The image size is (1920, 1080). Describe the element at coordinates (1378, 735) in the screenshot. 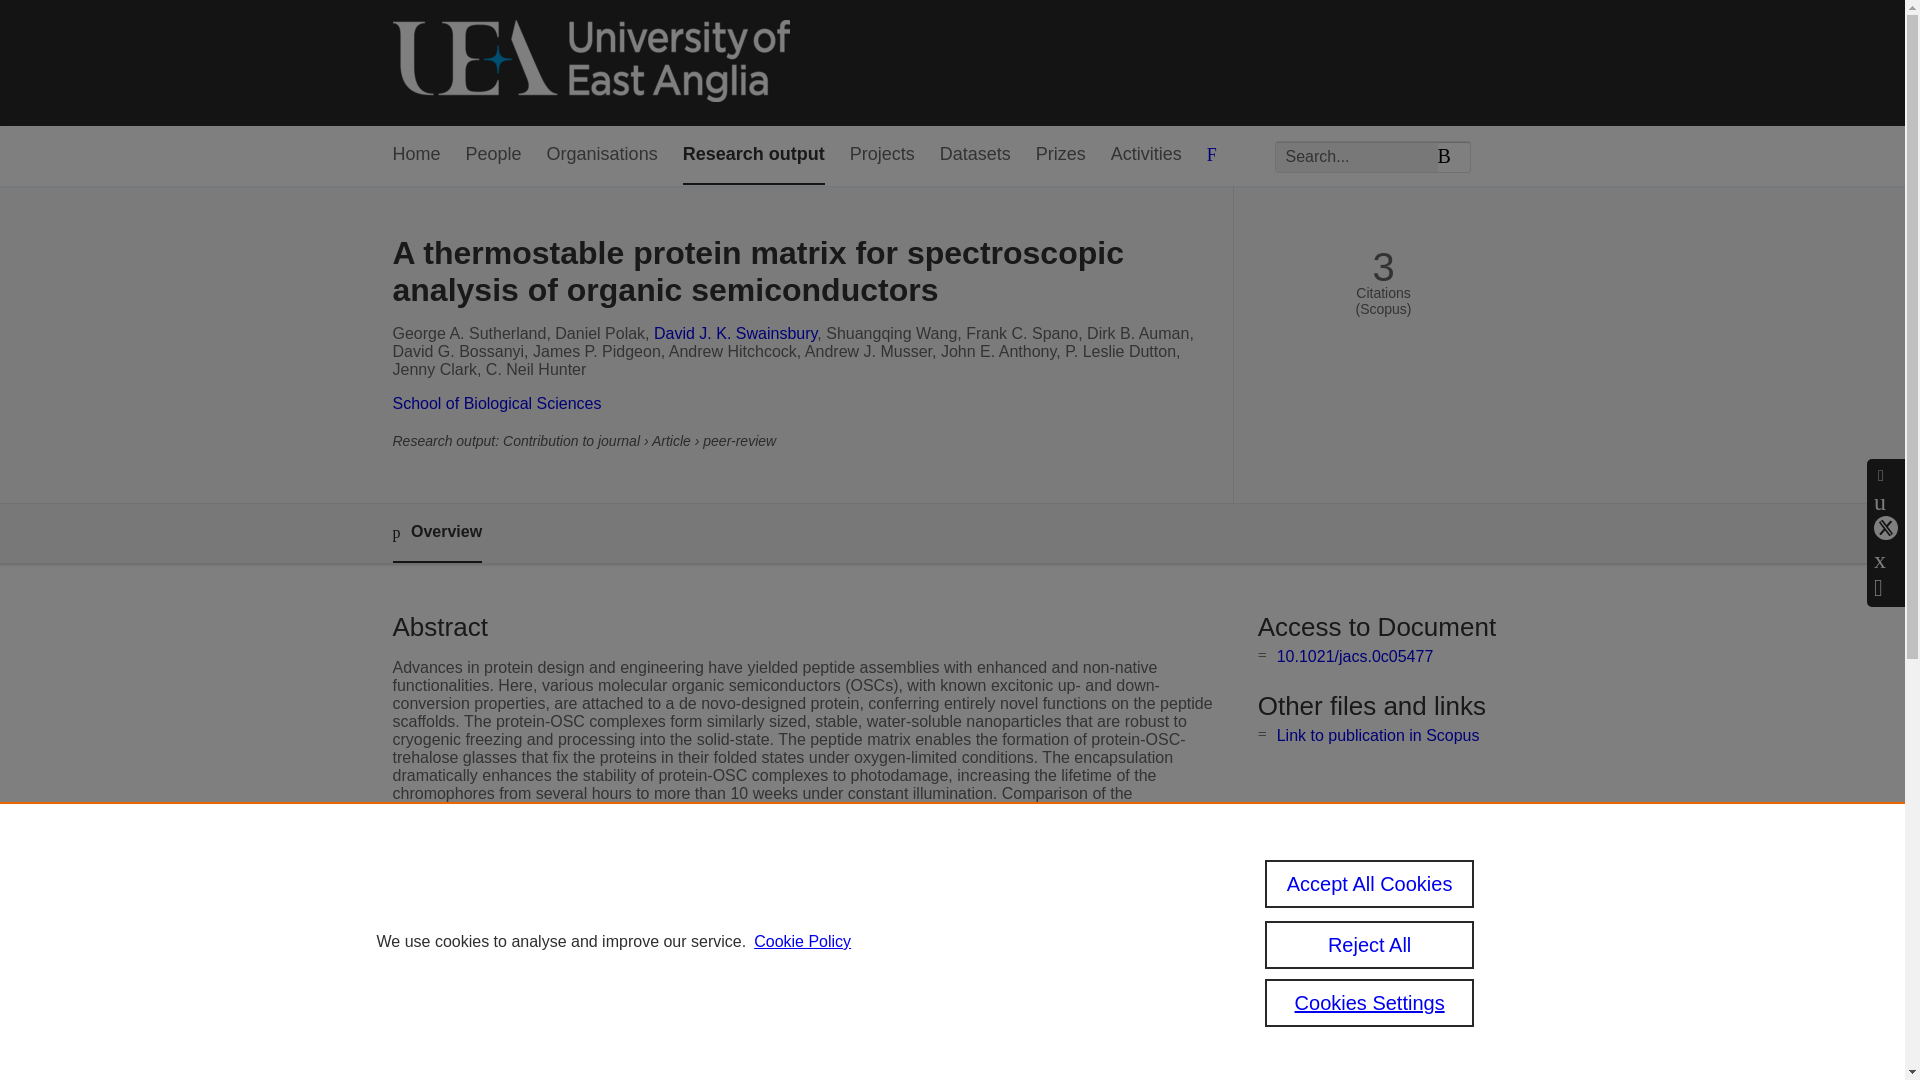

I see `Link to publication in Scopus` at that location.